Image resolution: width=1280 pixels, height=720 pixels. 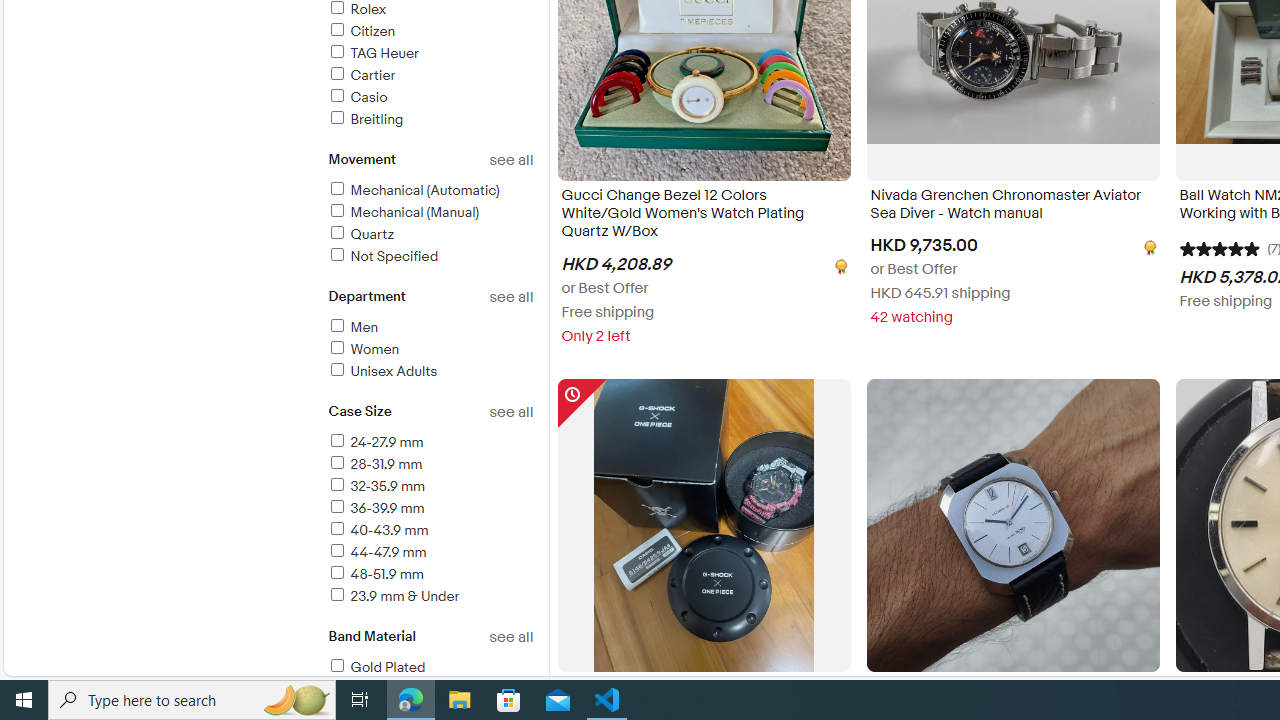 What do you see at coordinates (430, 98) in the screenshot?
I see `Casio` at bounding box center [430, 98].